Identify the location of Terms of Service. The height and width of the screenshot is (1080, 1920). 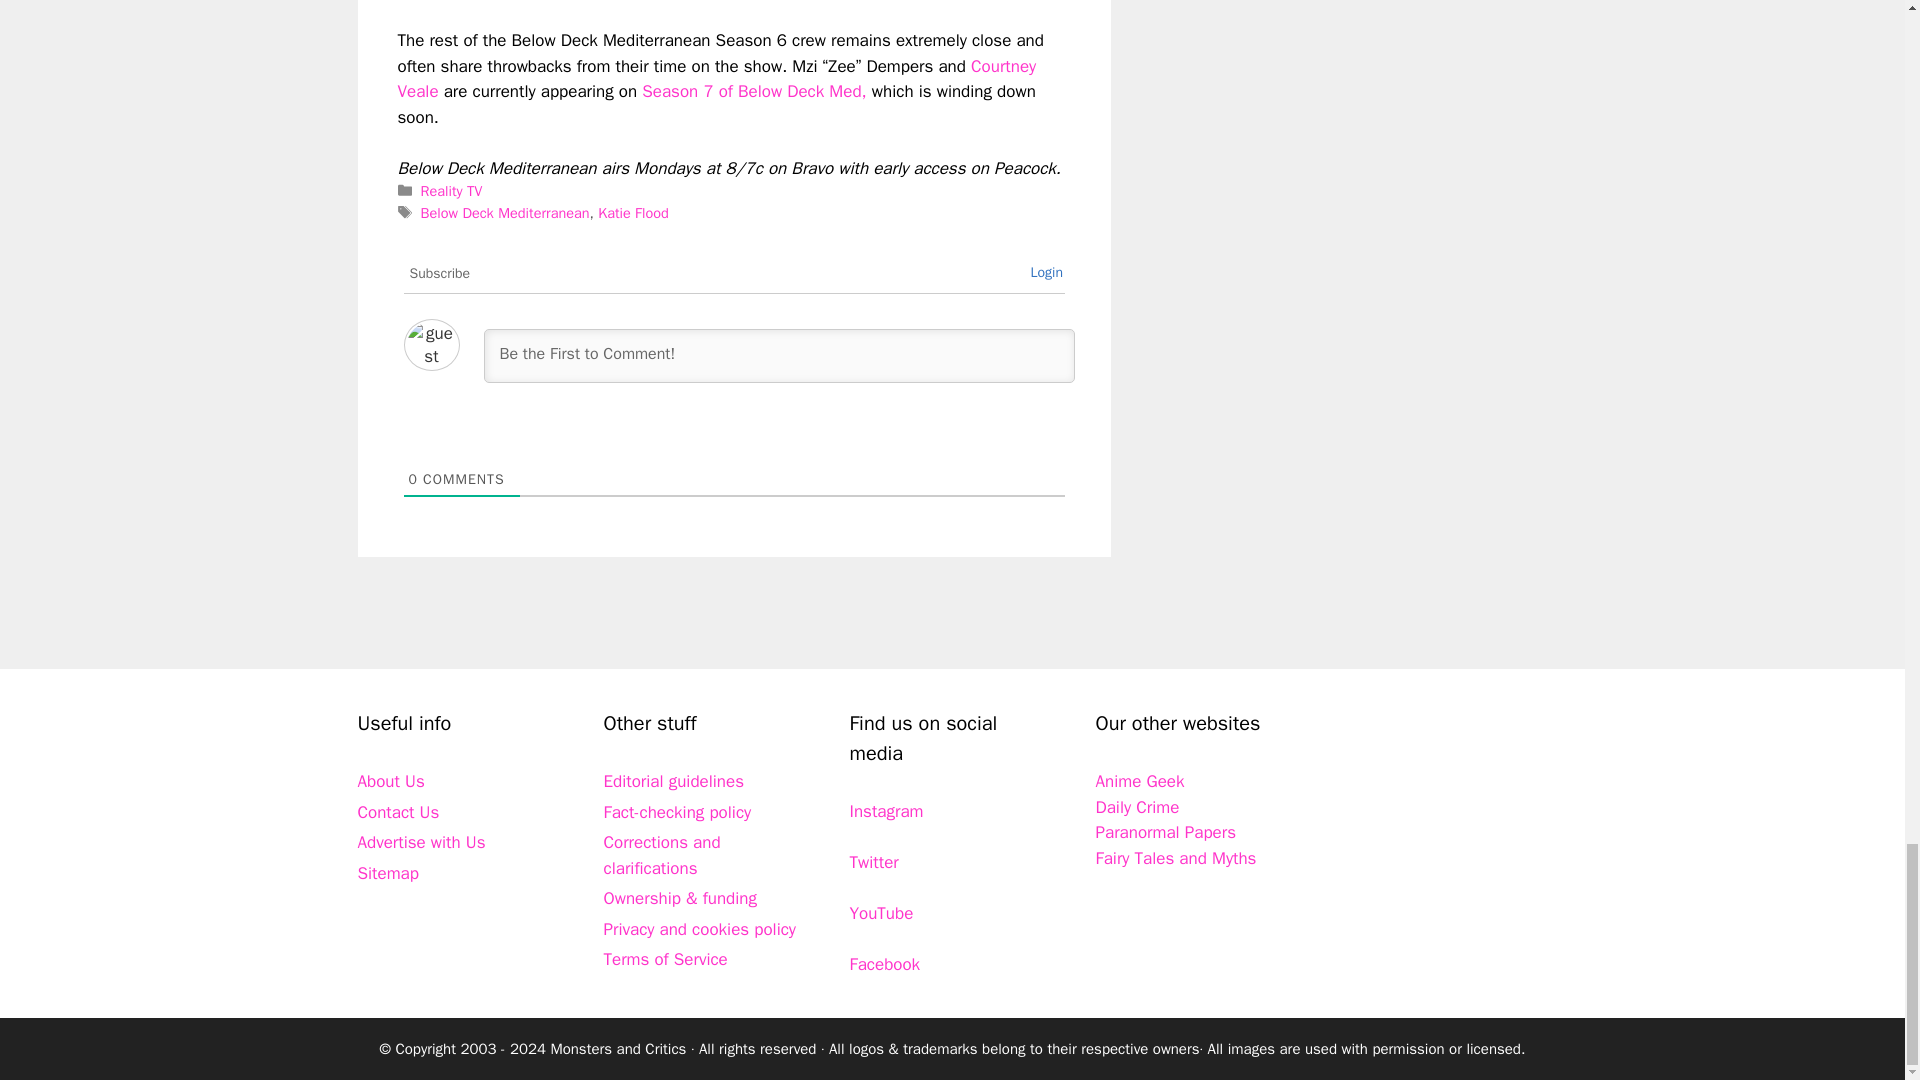
(666, 959).